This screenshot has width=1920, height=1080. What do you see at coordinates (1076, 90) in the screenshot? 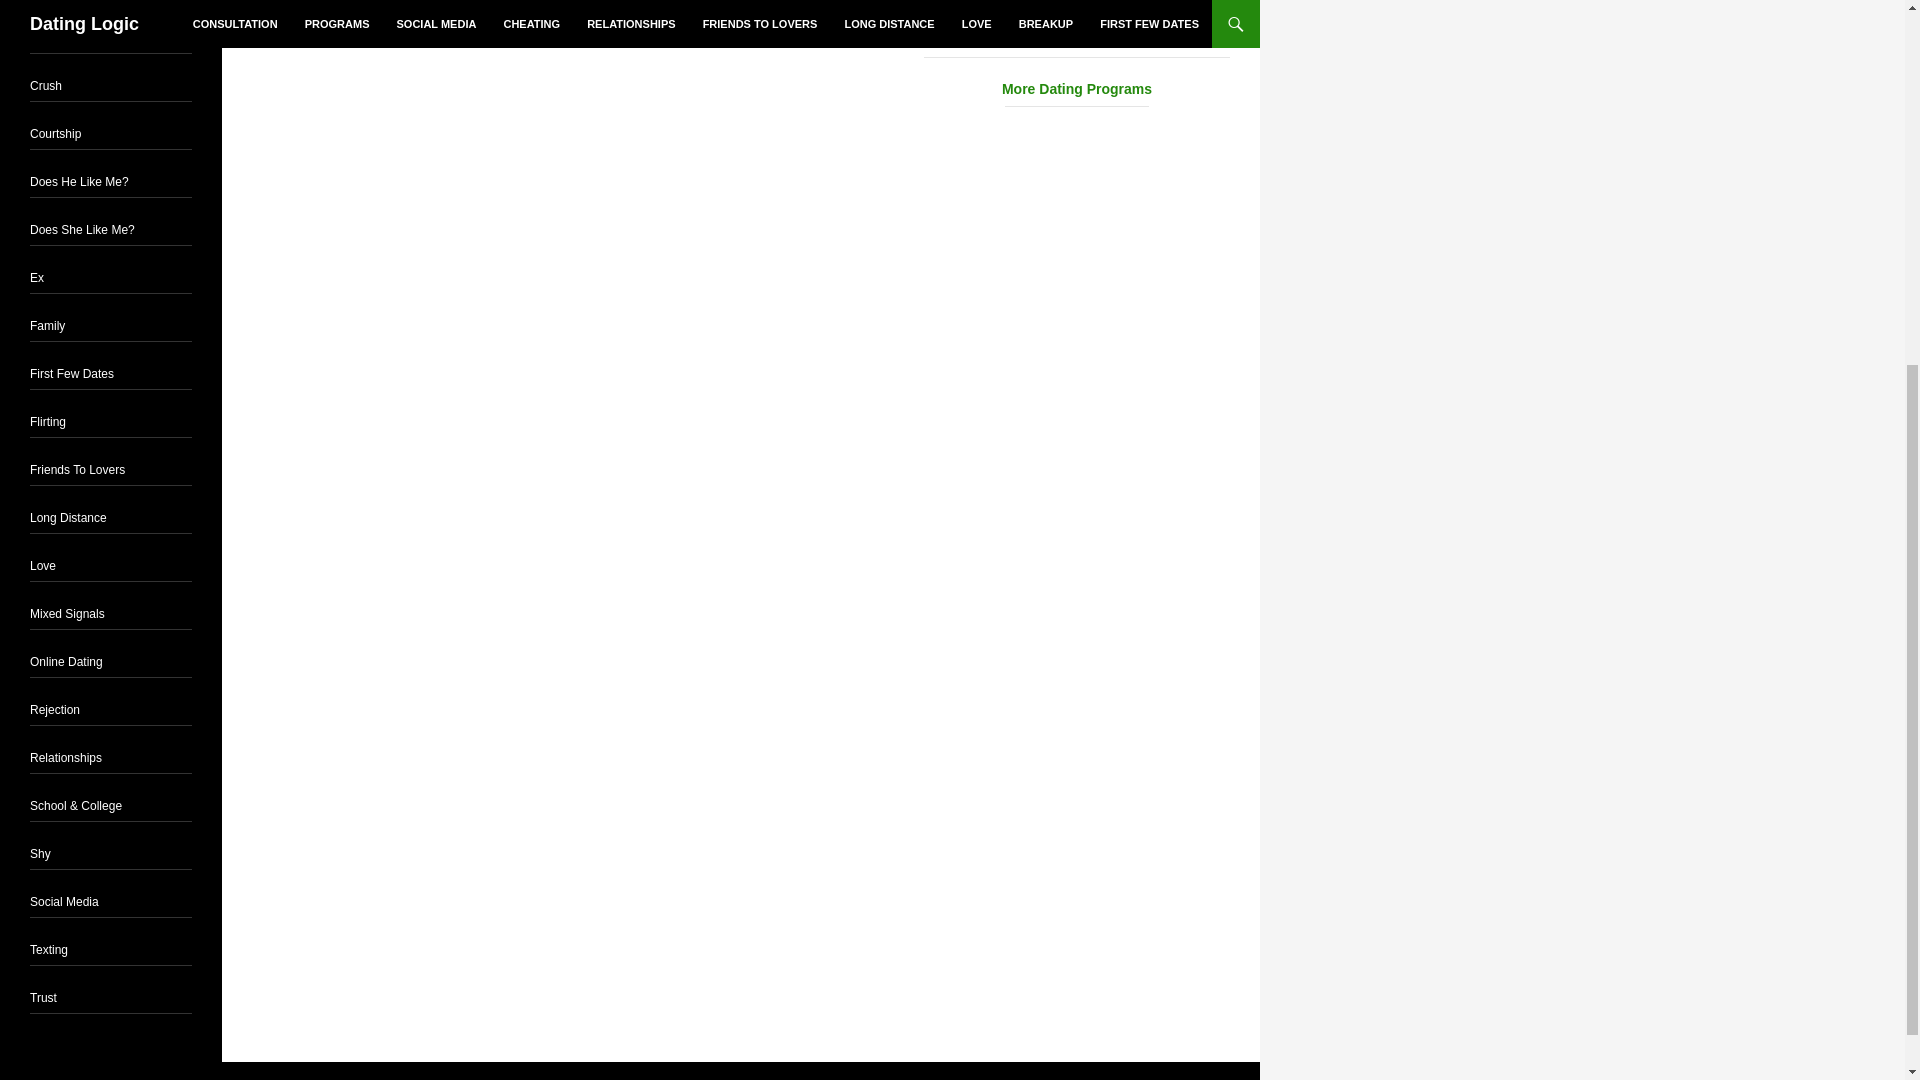
I see `More Dating Programs` at bounding box center [1076, 90].